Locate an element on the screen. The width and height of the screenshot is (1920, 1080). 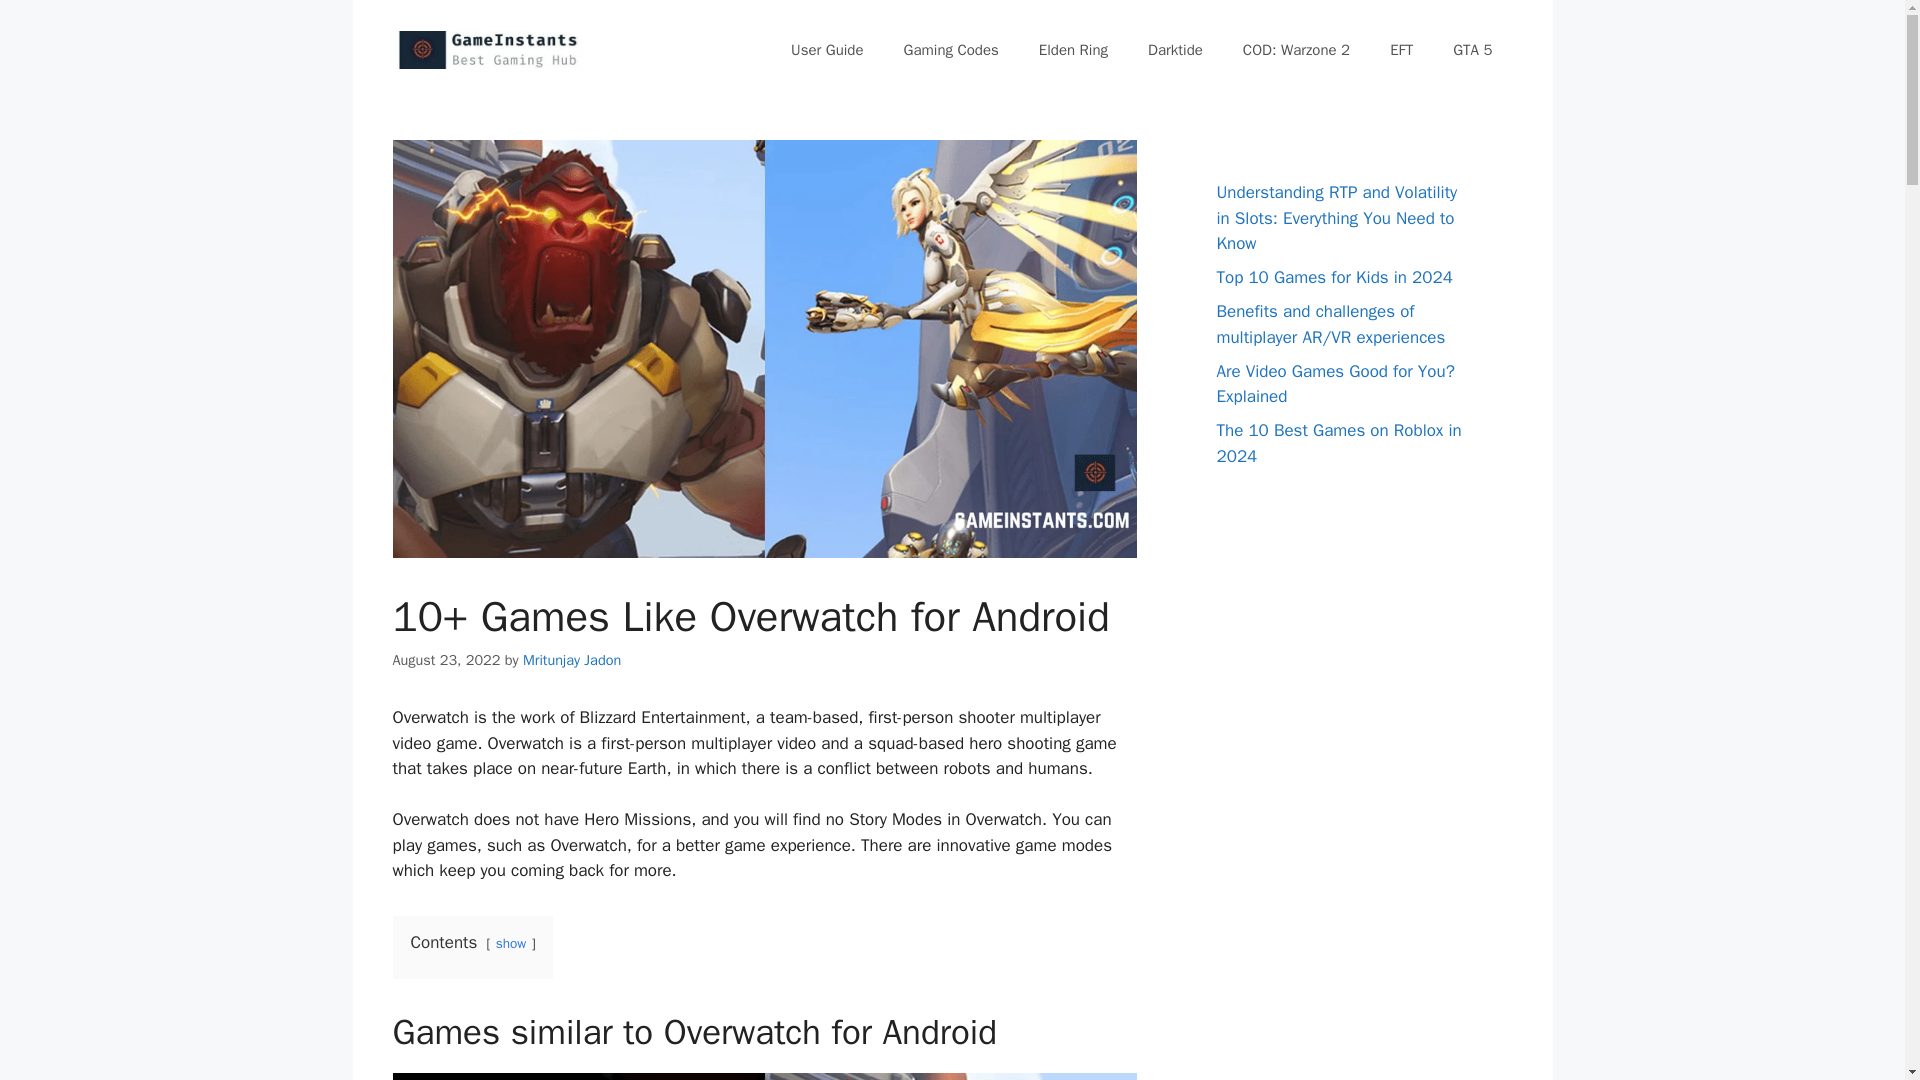
Mritunjay Jadon is located at coordinates (571, 660).